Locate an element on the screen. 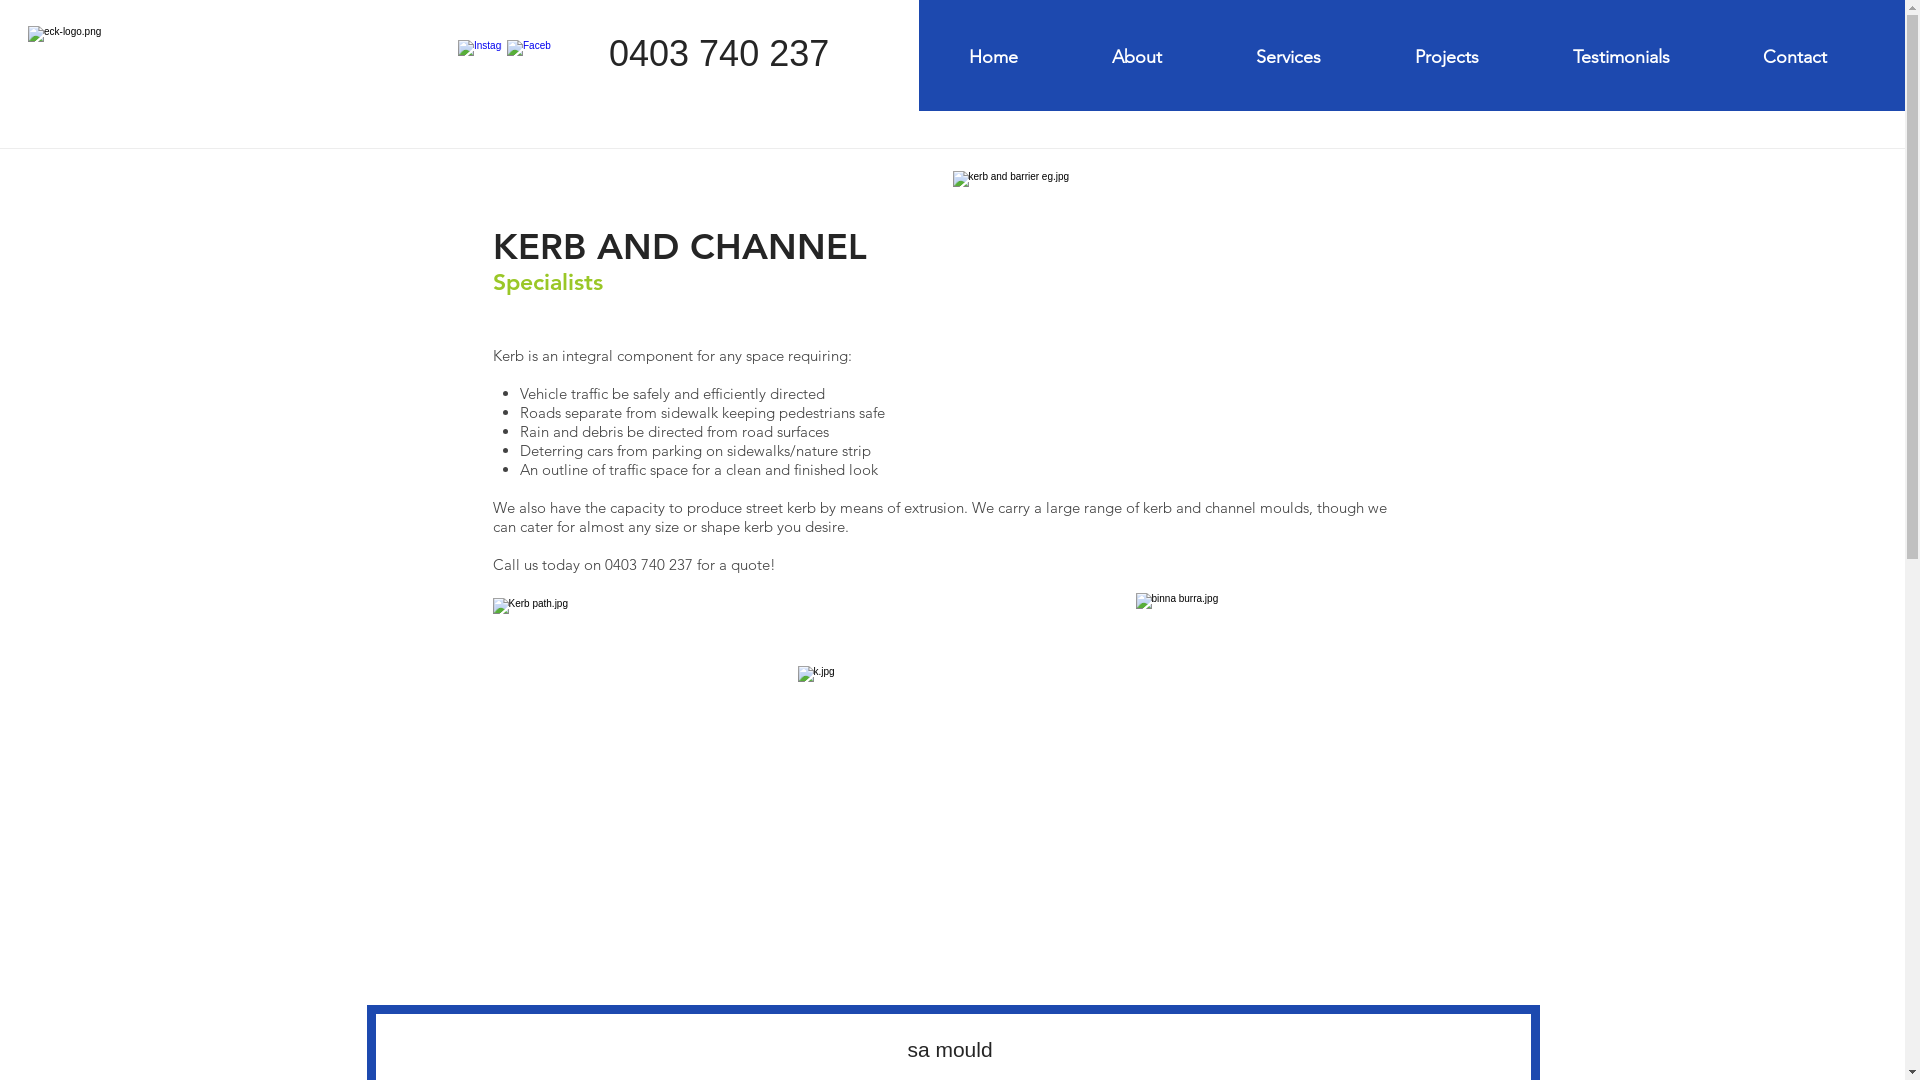 The image size is (1920, 1080). Testimonials is located at coordinates (1653, 57).